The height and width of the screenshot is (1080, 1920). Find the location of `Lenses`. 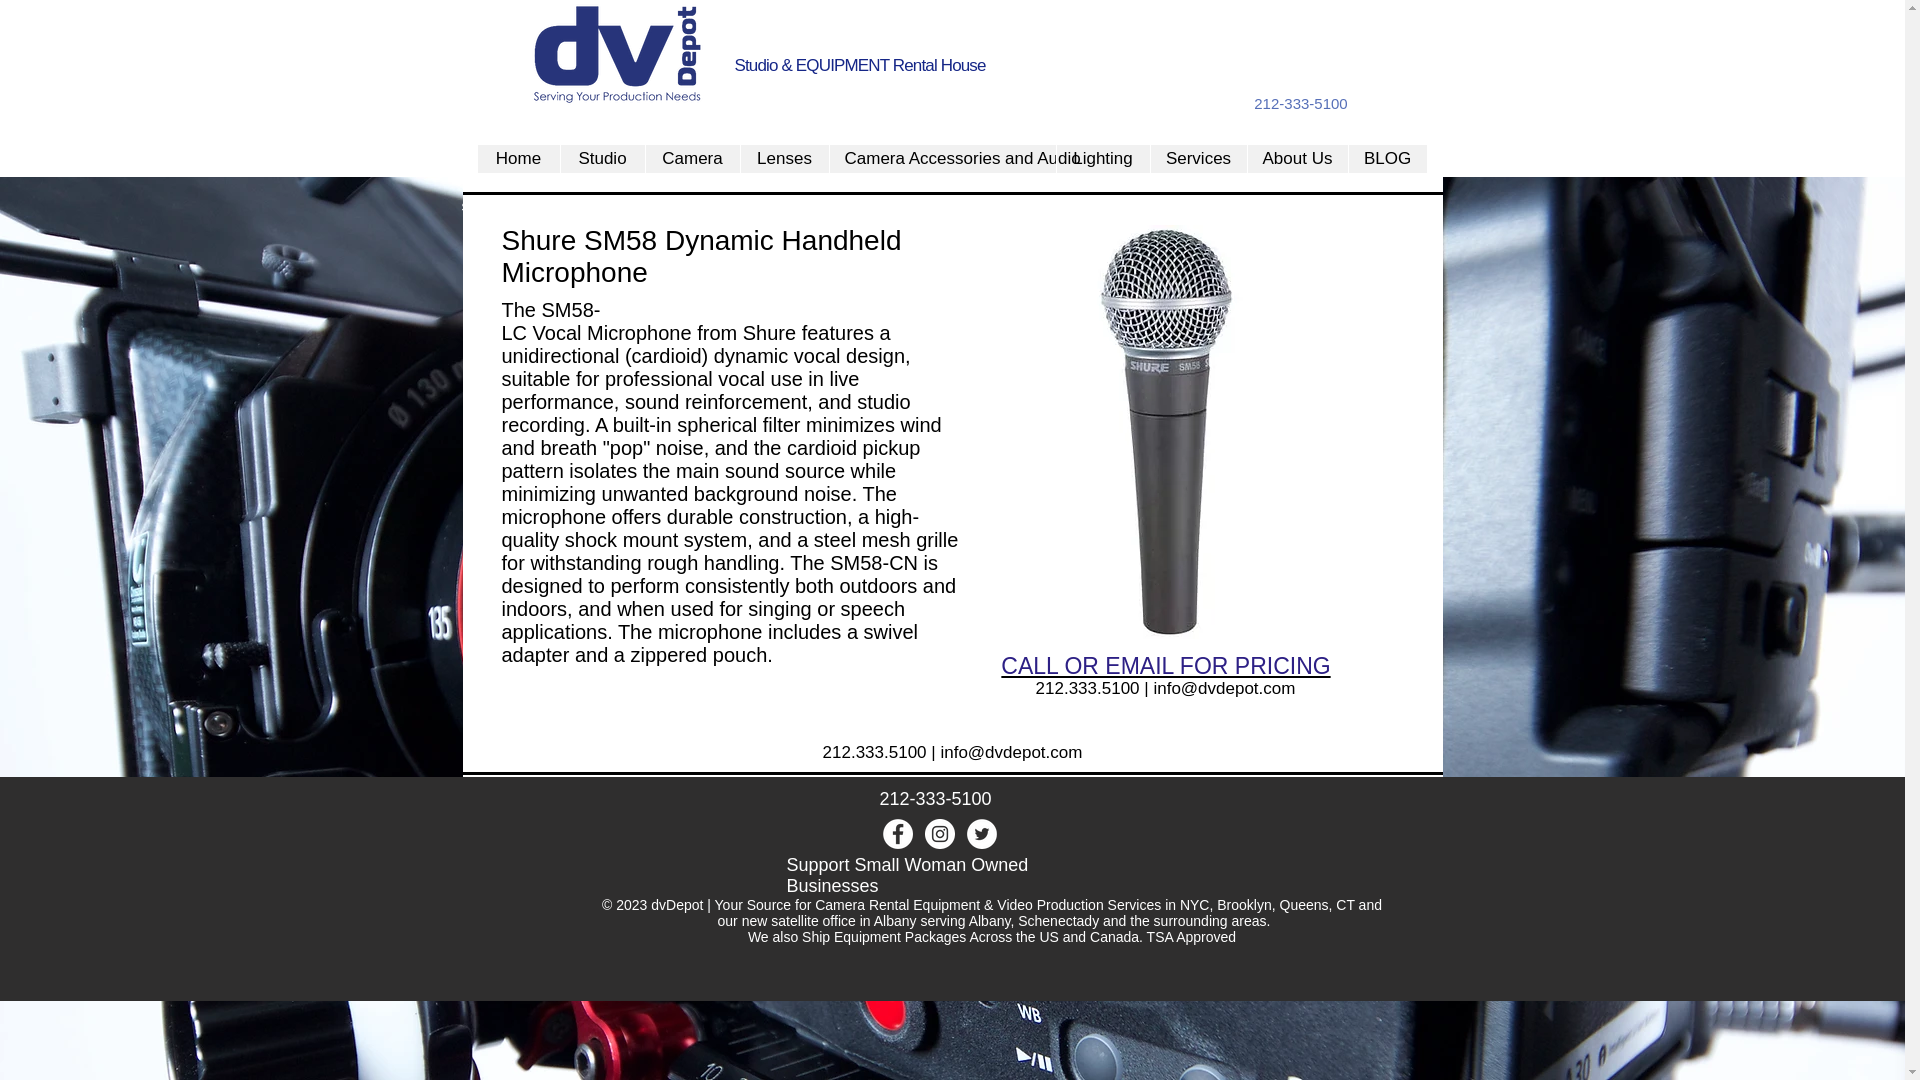

Lenses is located at coordinates (784, 158).